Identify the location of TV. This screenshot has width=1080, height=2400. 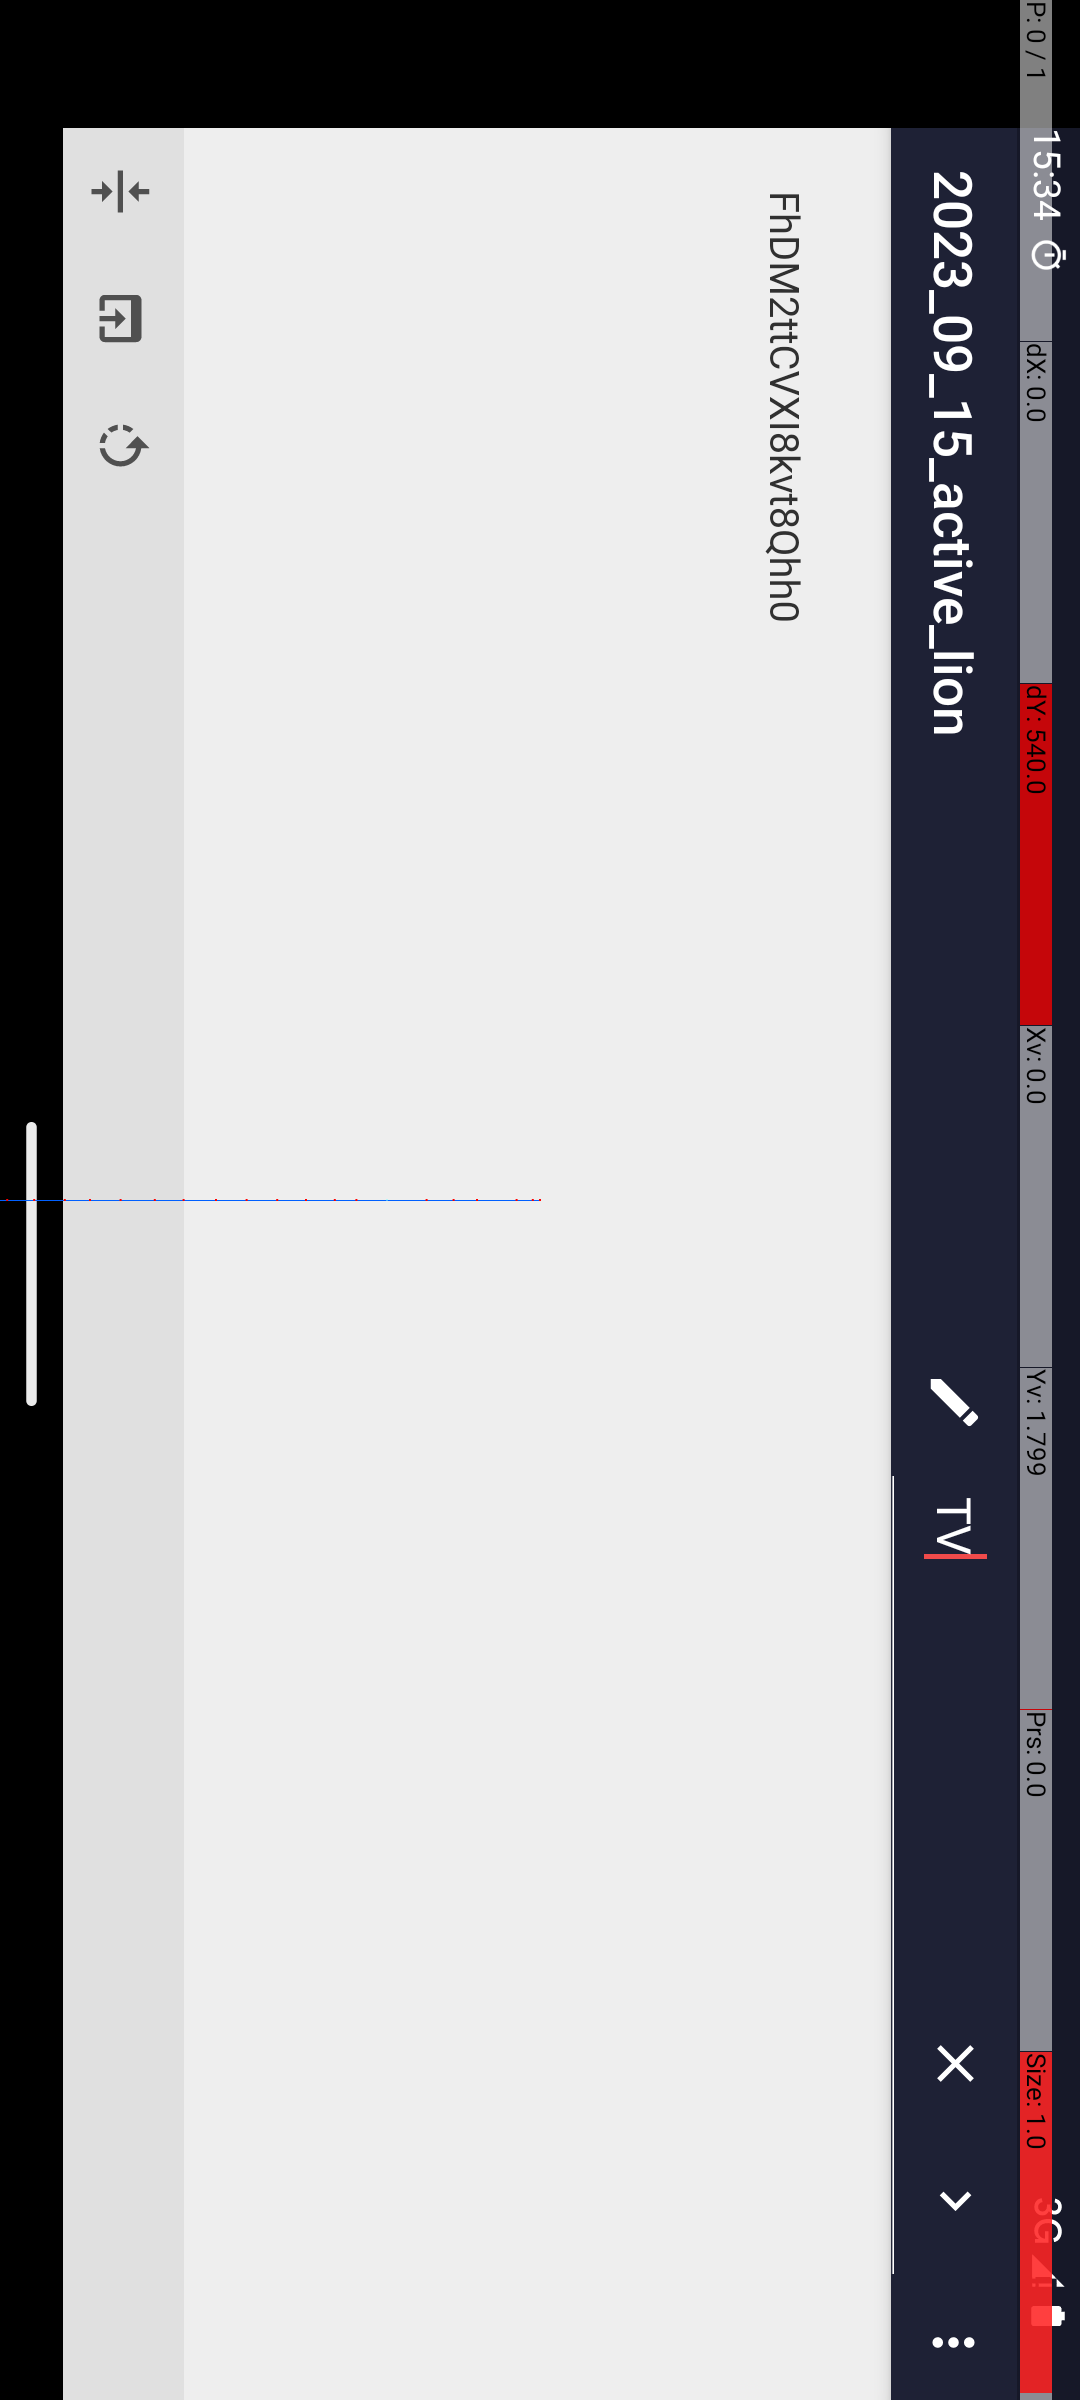
(1738, 124).